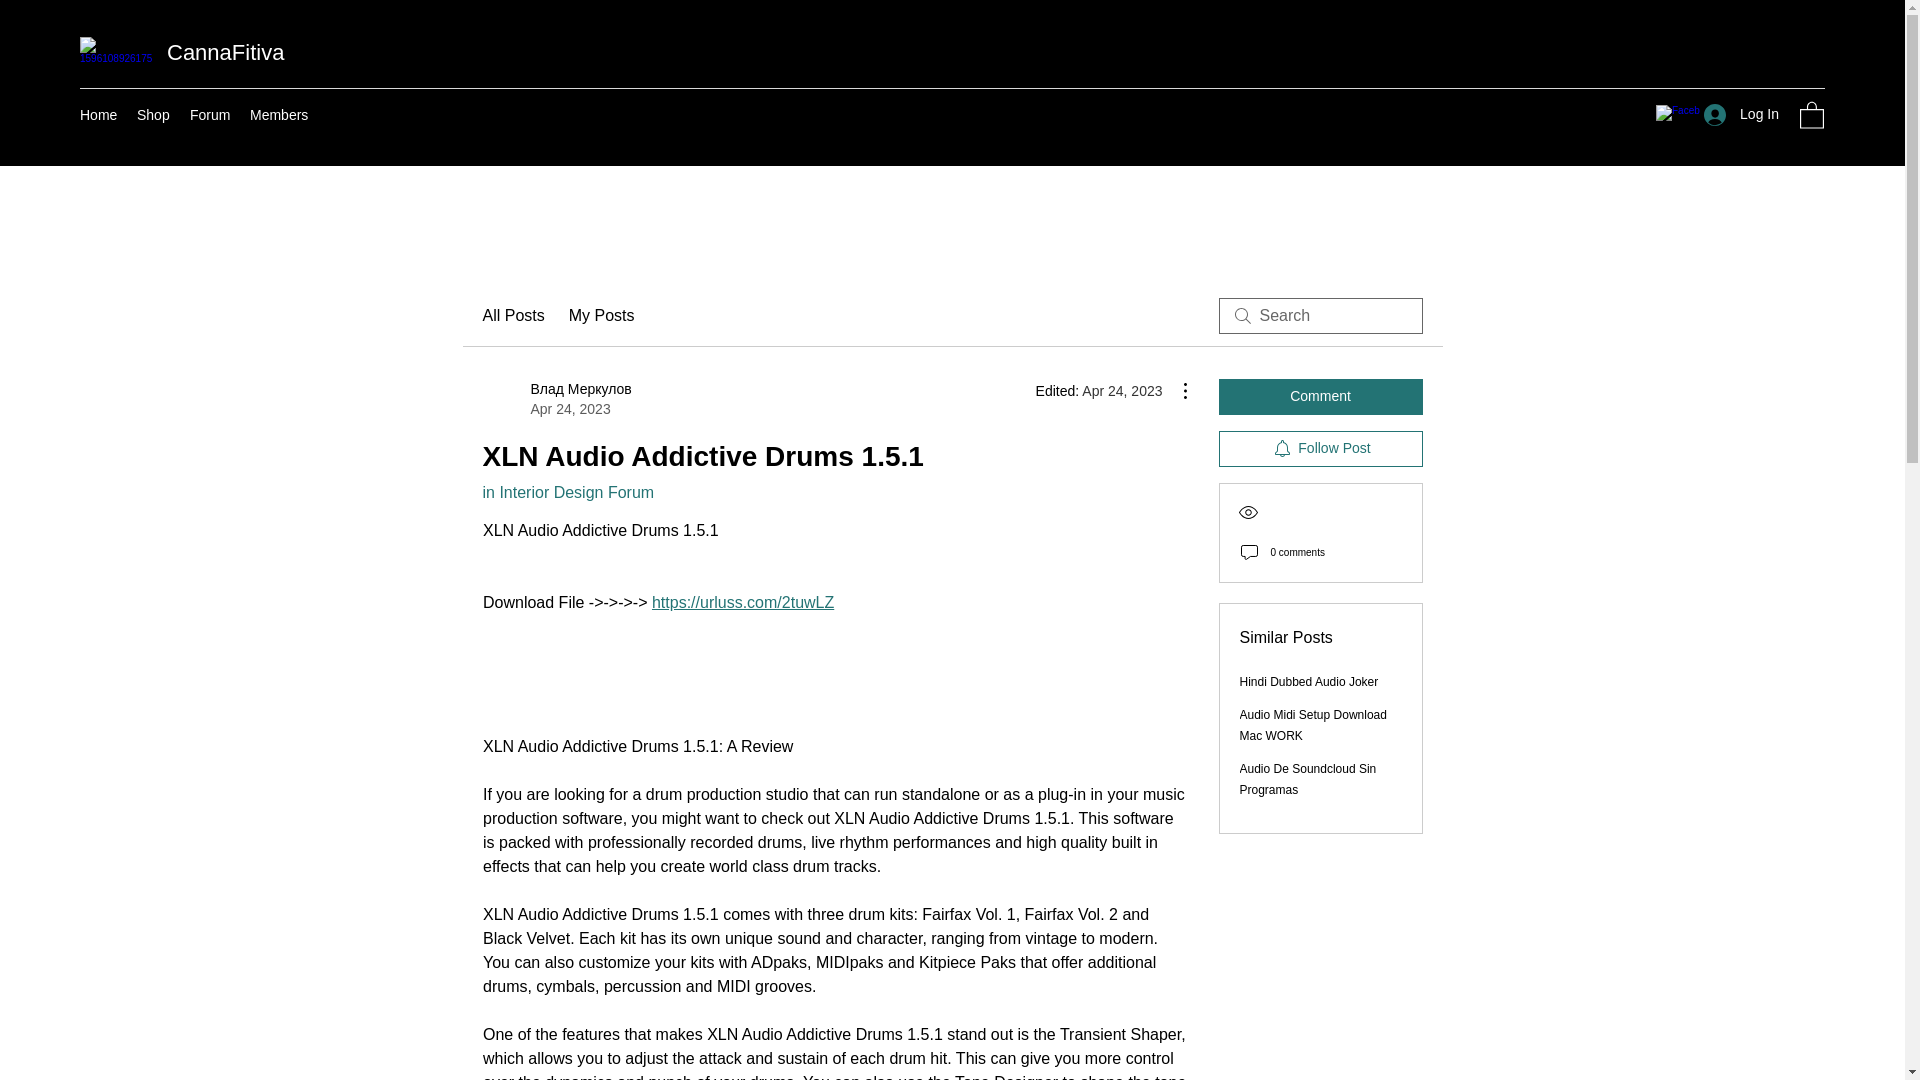  What do you see at coordinates (1741, 114) in the screenshot?
I see `Log In` at bounding box center [1741, 114].